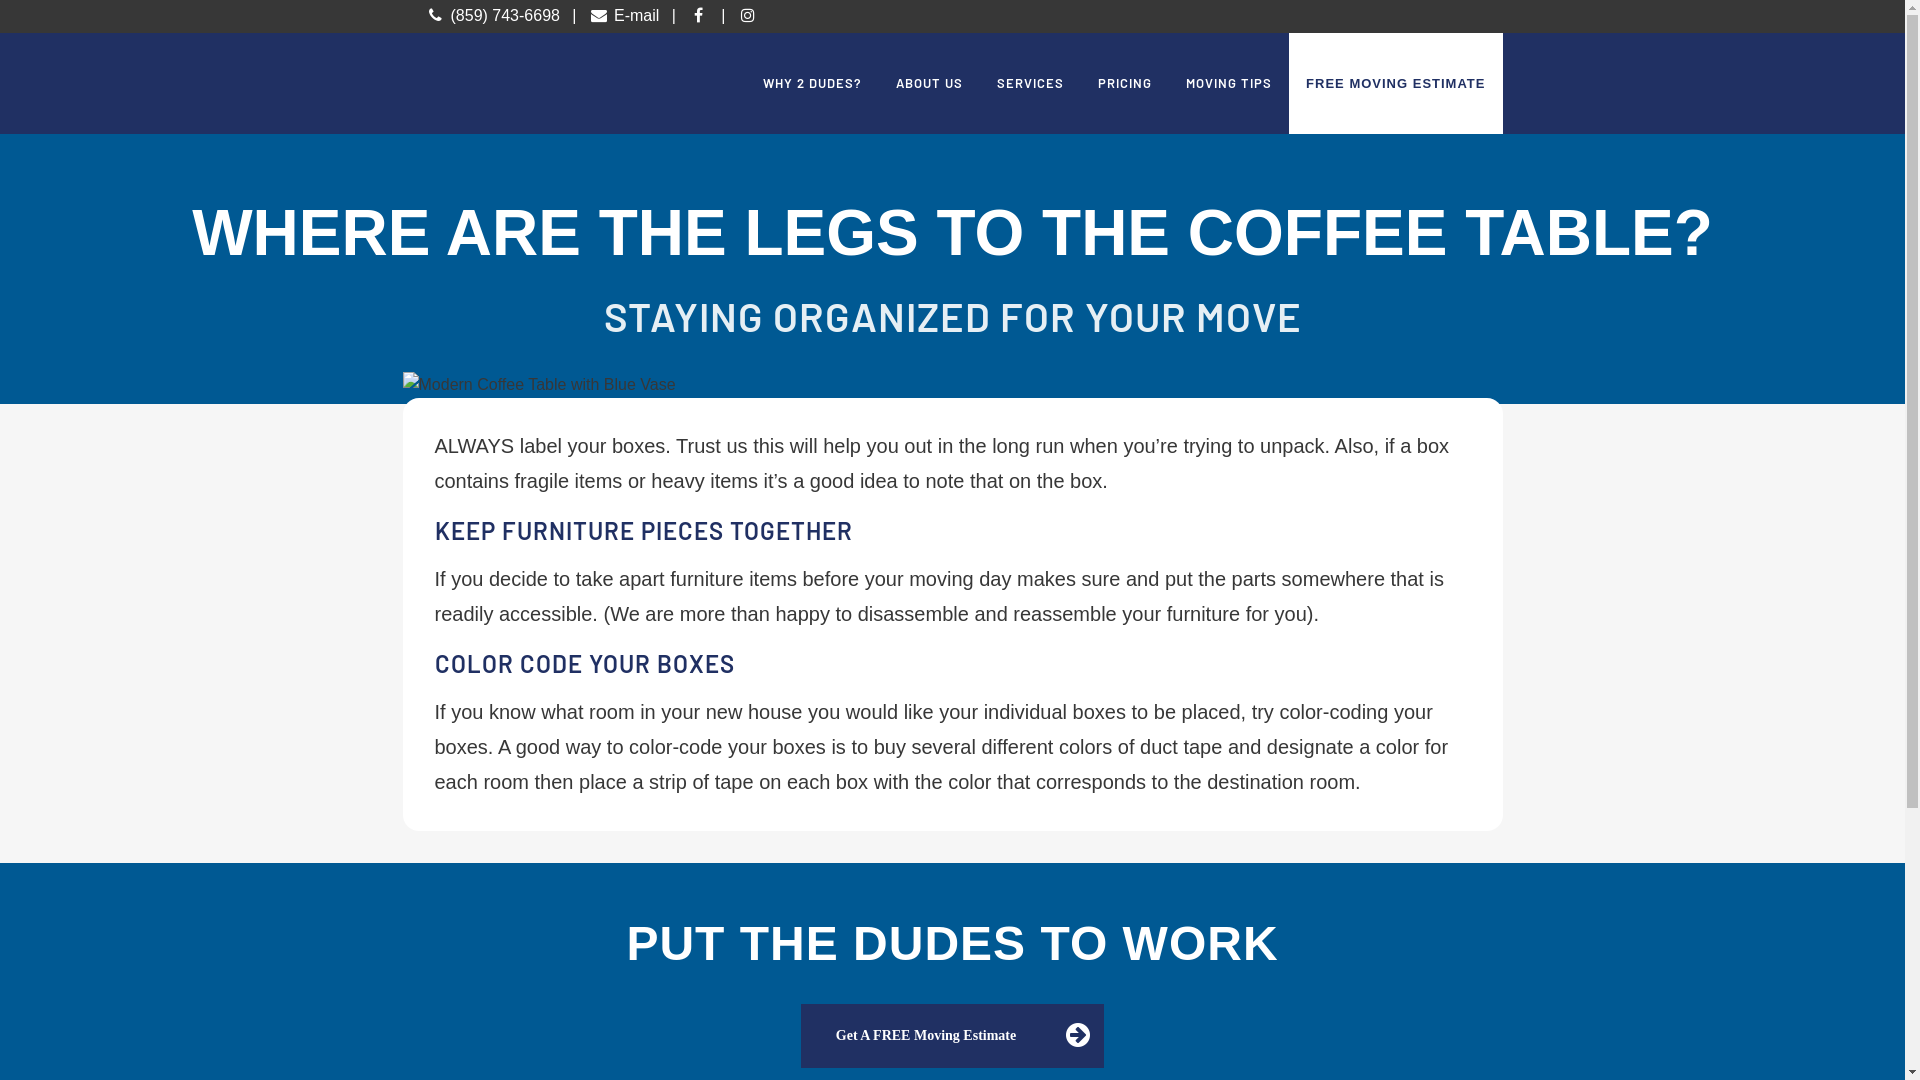 The height and width of the screenshot is (1080, 1920). Describe the element at coordinates (929, 83) in the screenshot. I see `ABOUT US` at that location.